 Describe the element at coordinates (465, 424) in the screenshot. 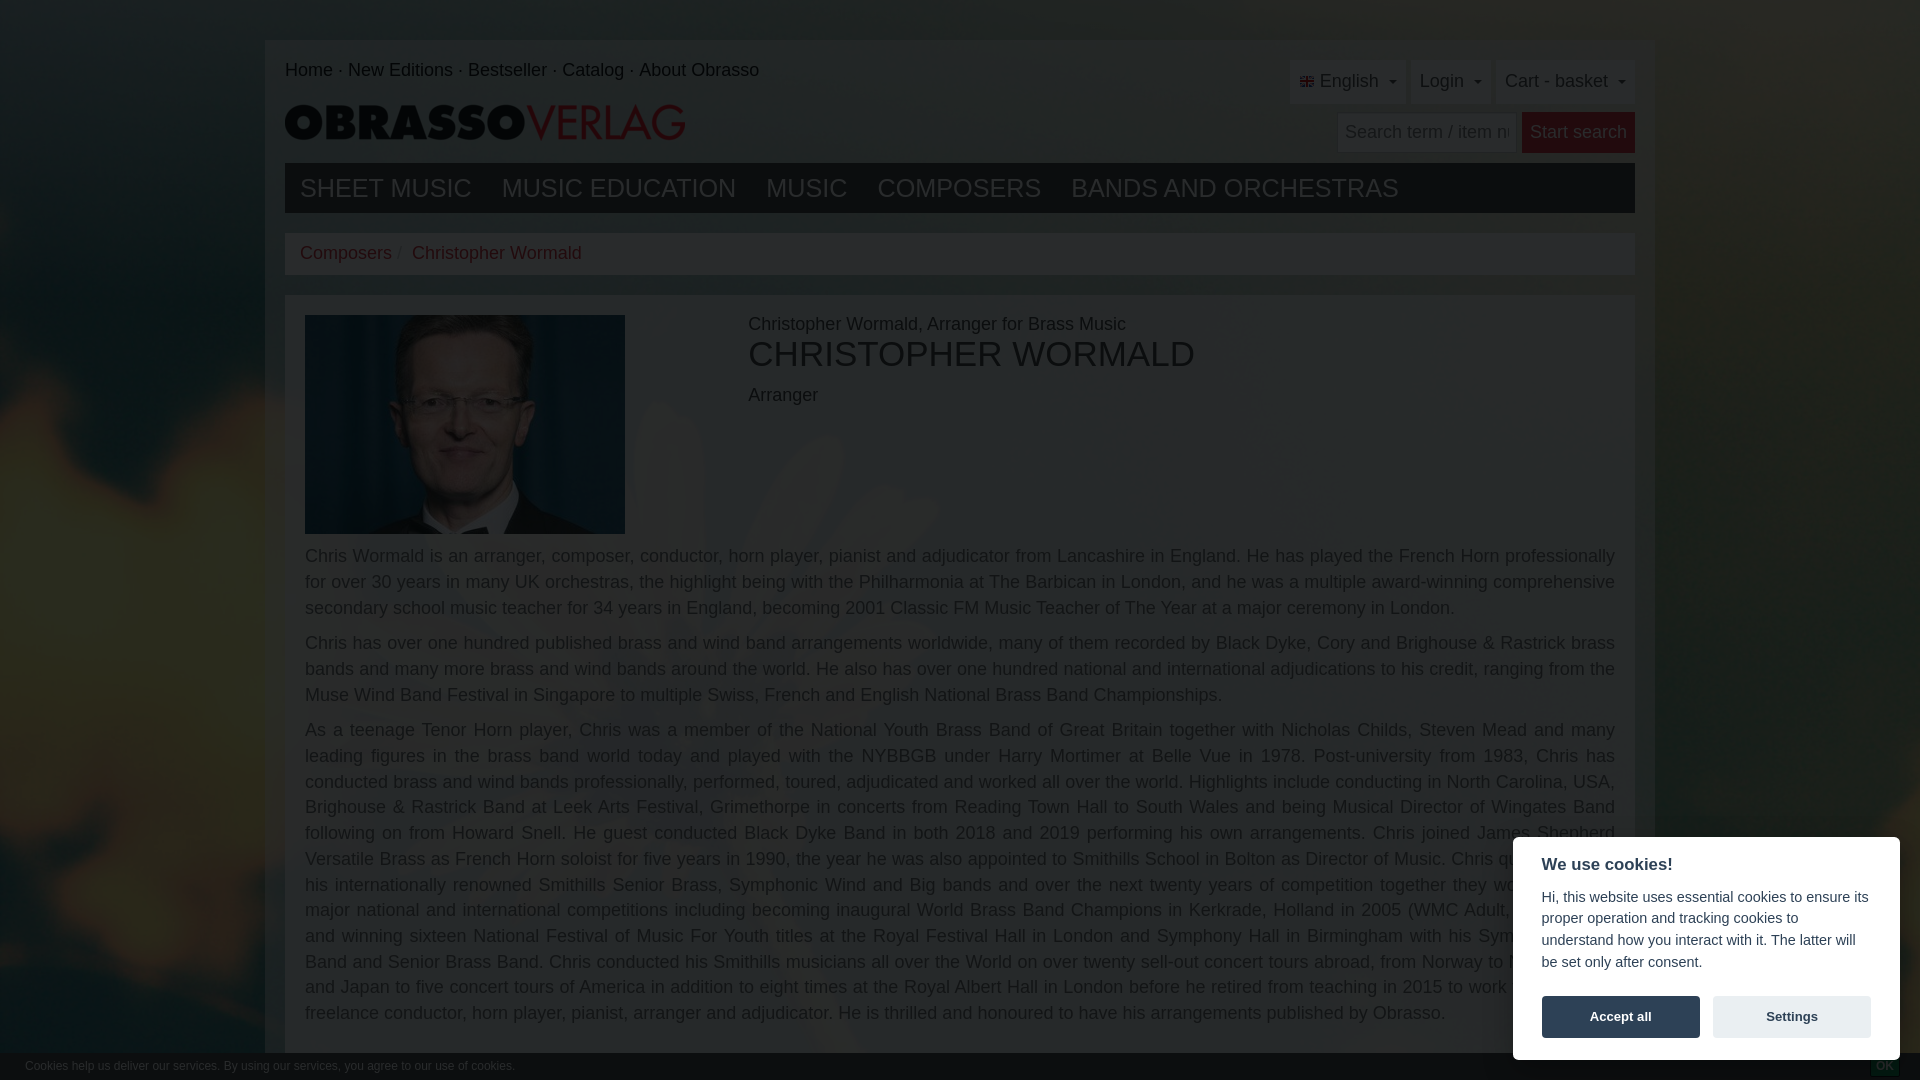

I see `Christopher Wormald - composer and arranger` at that location.